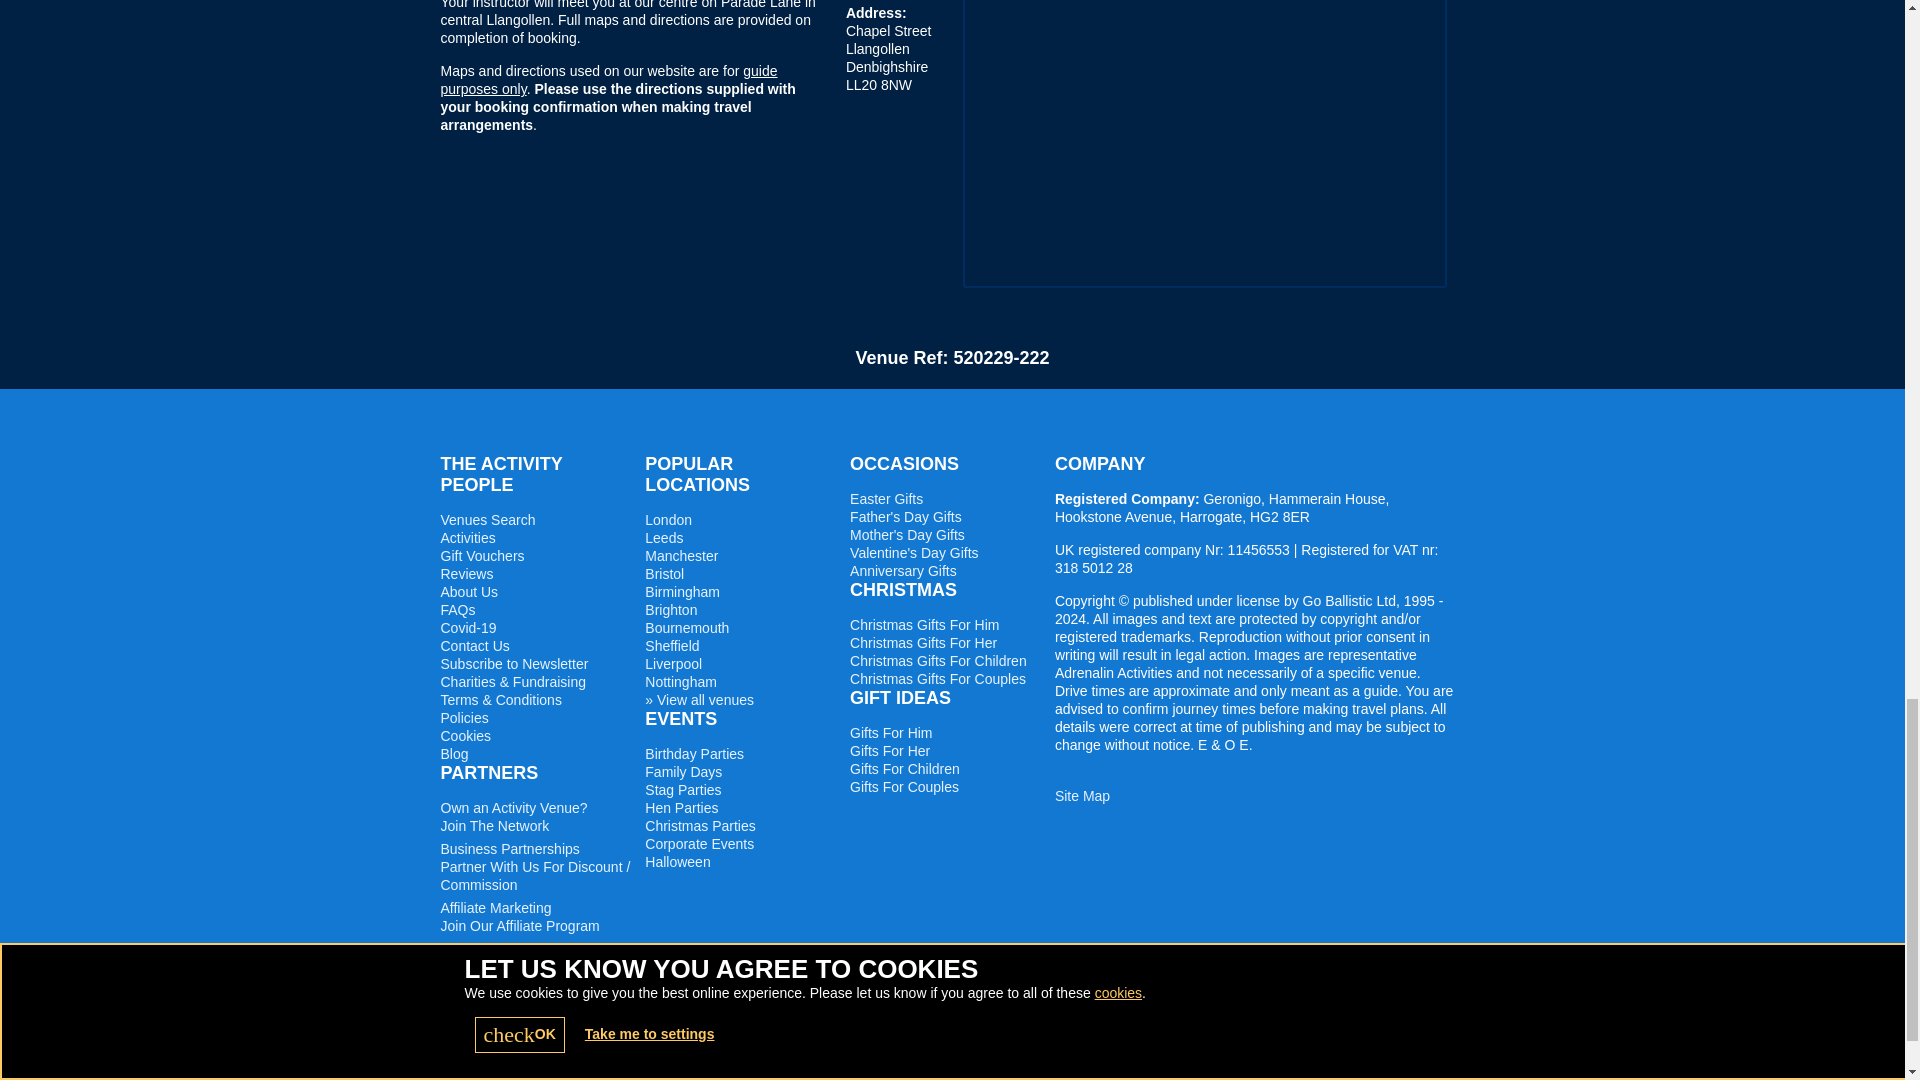 The image size is (1920, 1080). I want to click on Venues Search, so click(487, 520).